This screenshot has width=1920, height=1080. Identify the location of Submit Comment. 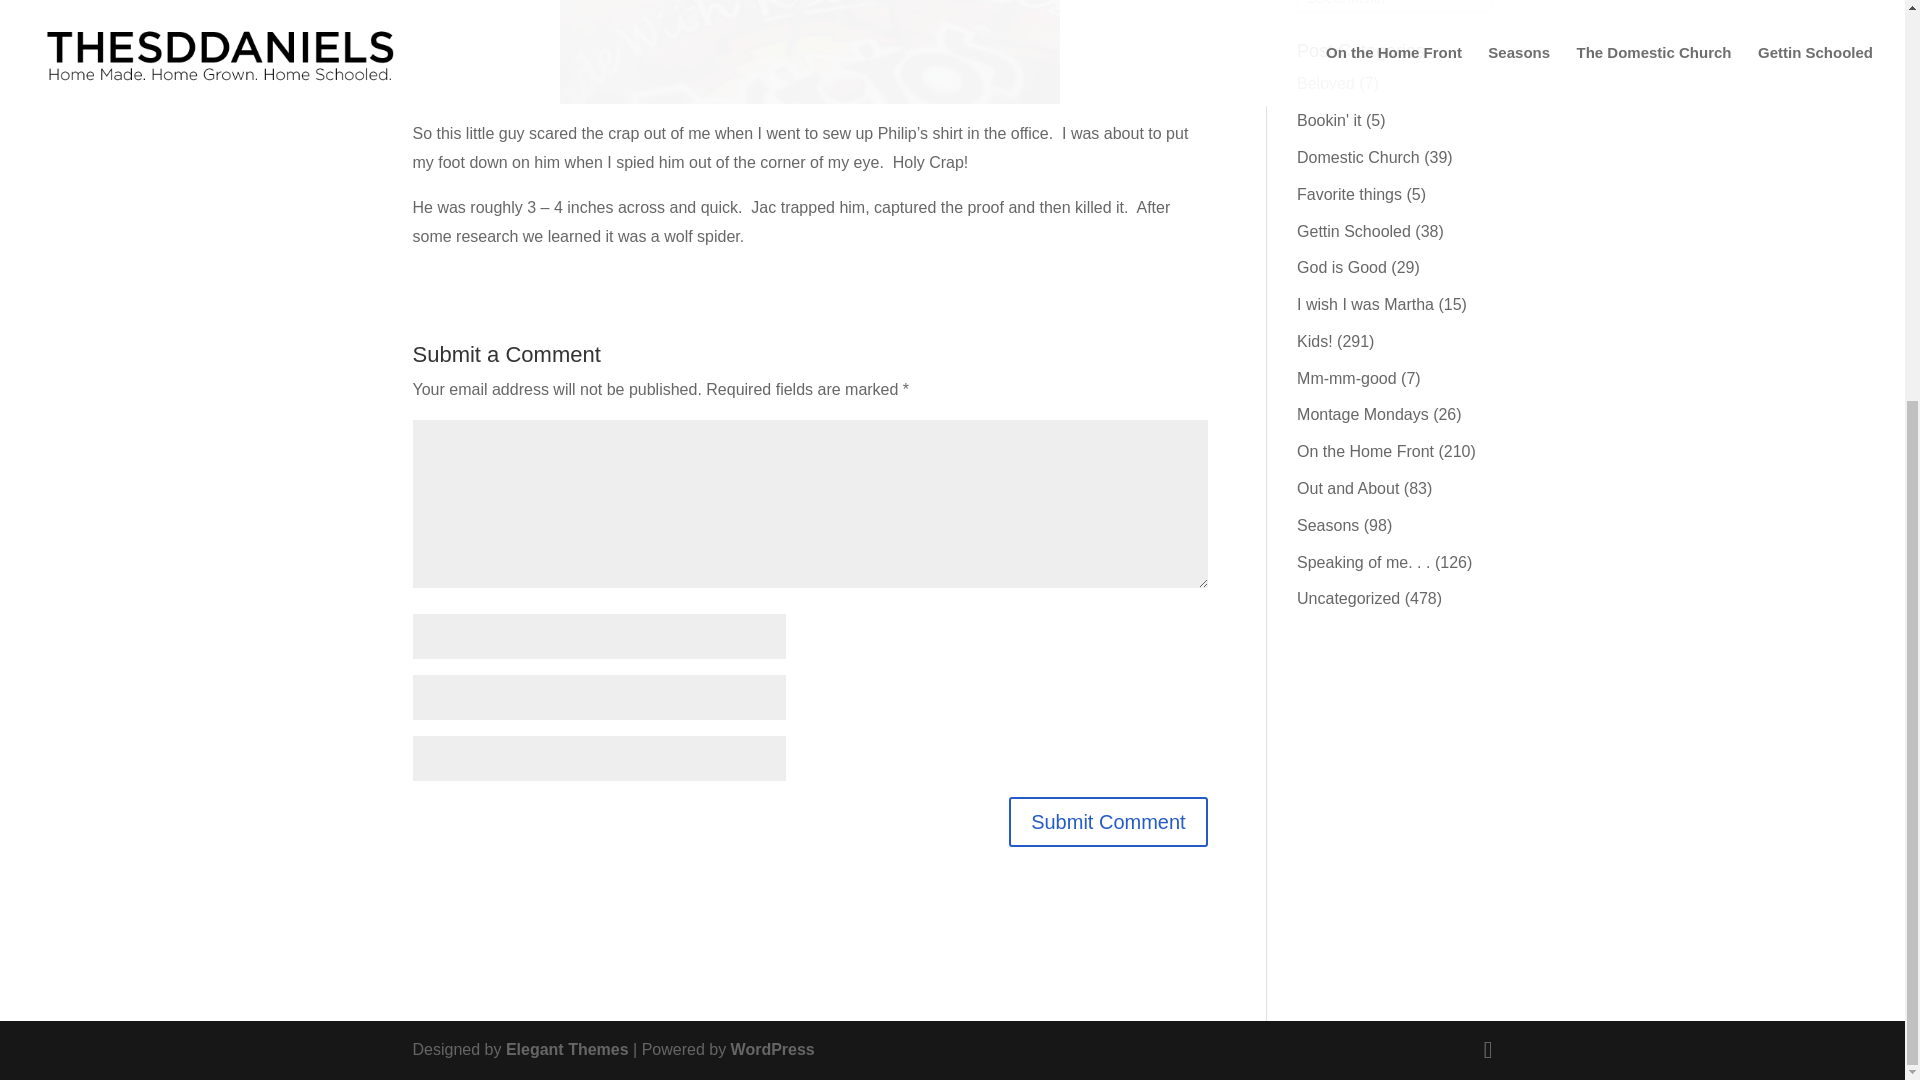
(1108, 822).